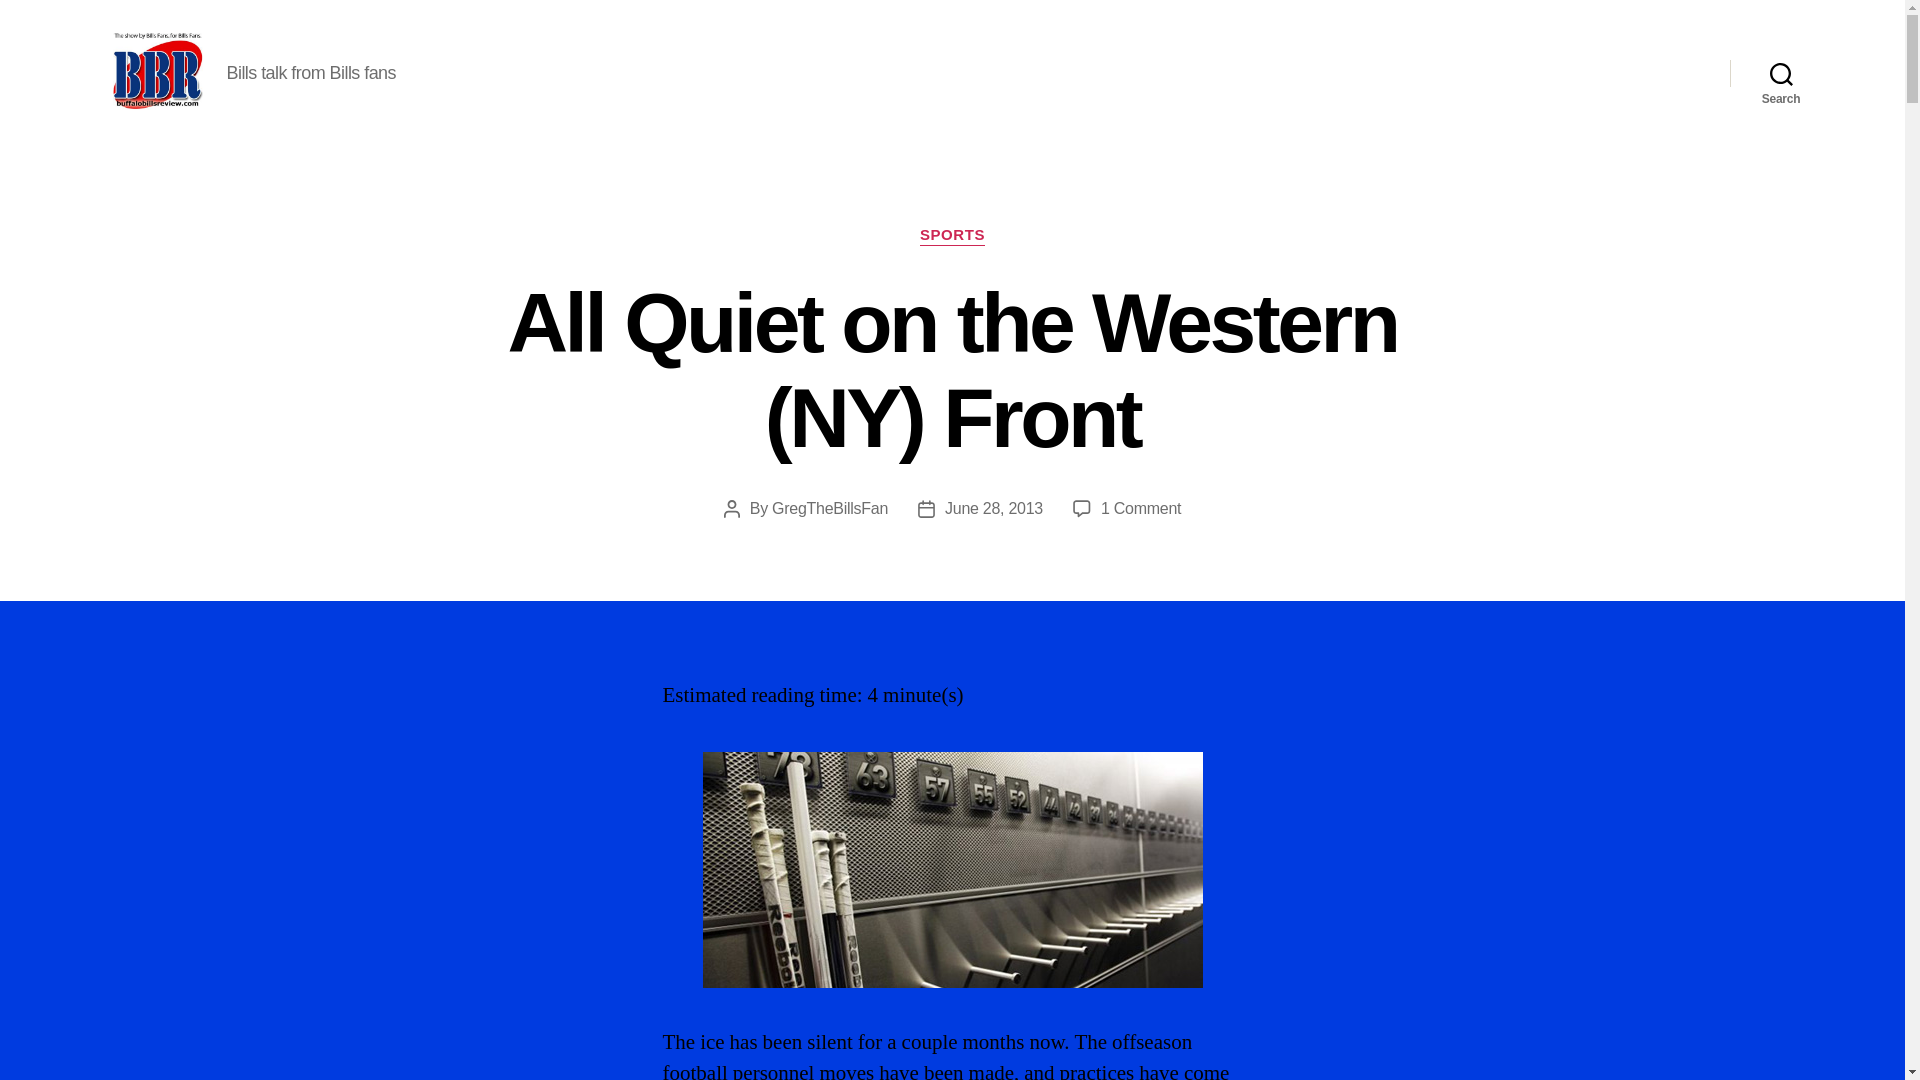 Image resolution: width=1920 pixels, height=1080 pixels. What do you see at coordinates (829, 508) in the screenshot?
I see `GregTheBillsFan` at bounding box center [829, 508].